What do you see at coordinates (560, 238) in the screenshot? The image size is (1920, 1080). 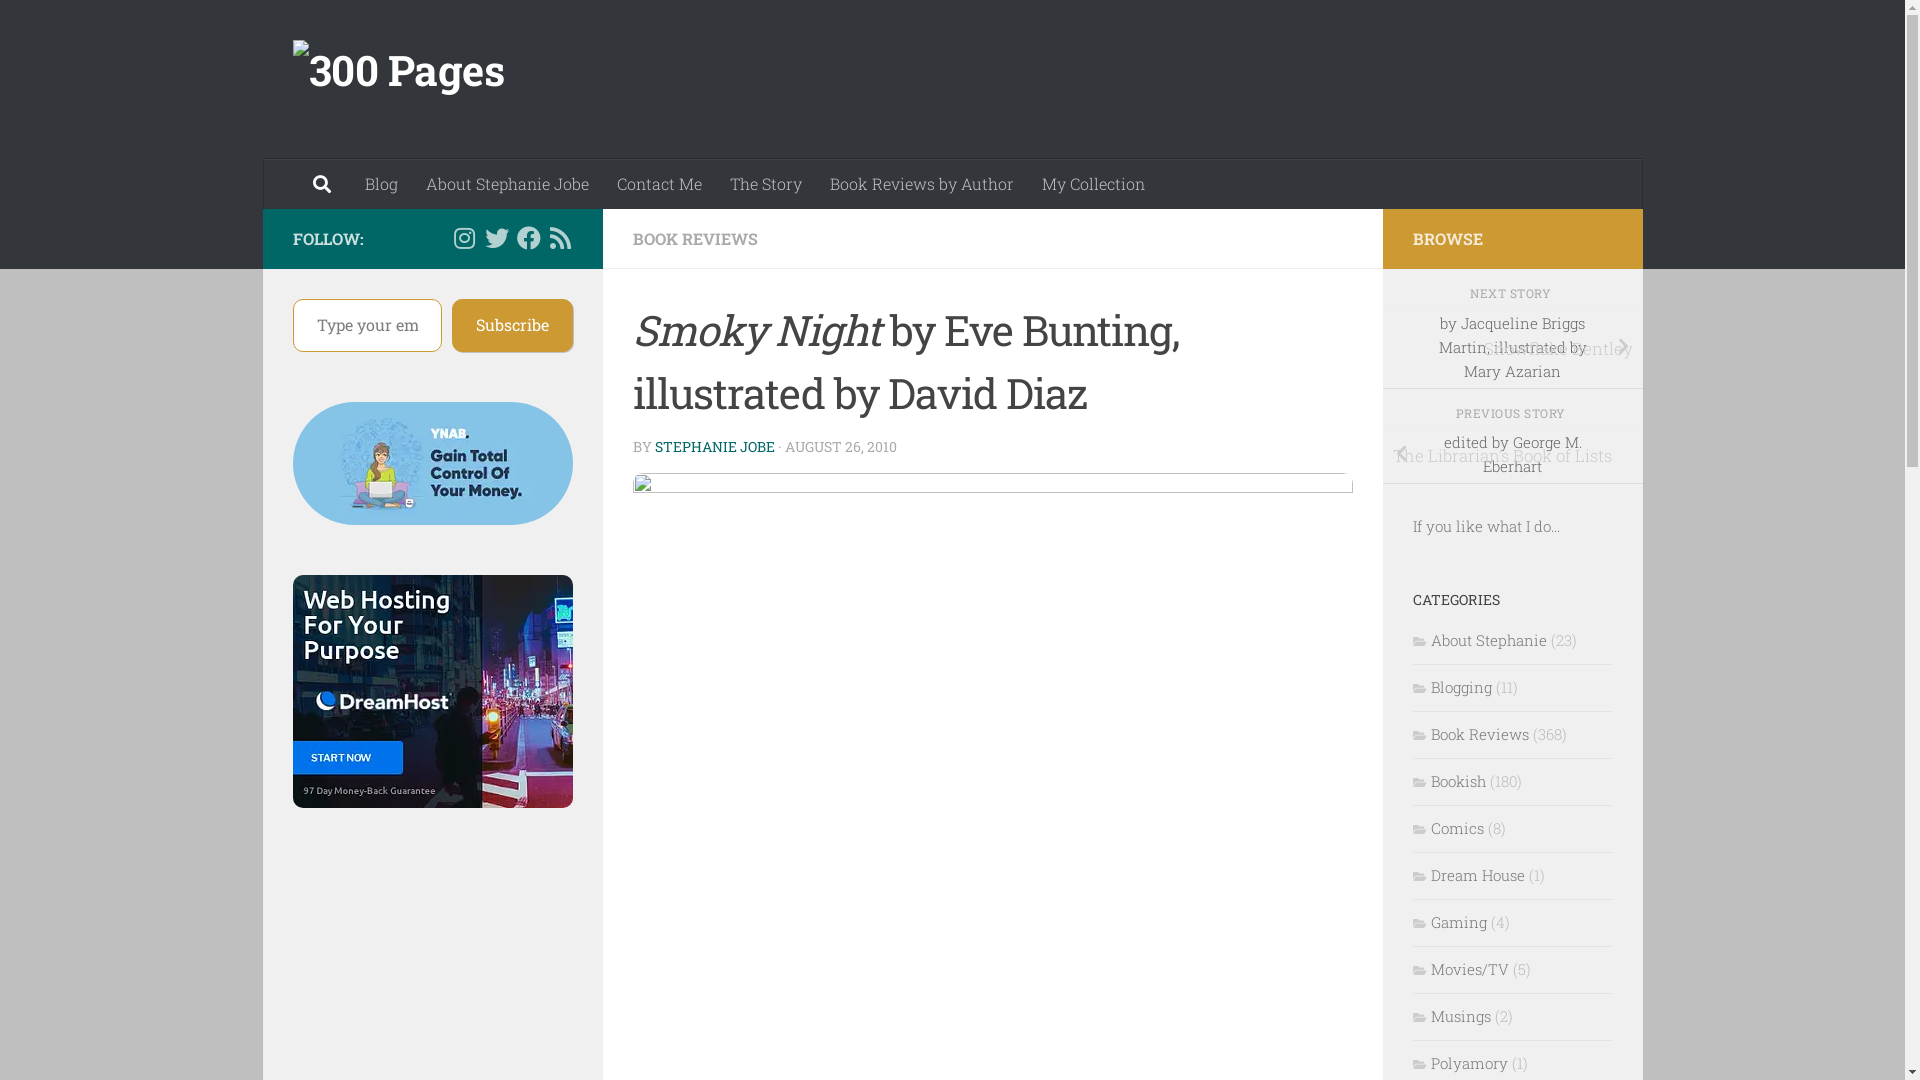 I see `Follow us on RSS` at bounding box center [560, 238].